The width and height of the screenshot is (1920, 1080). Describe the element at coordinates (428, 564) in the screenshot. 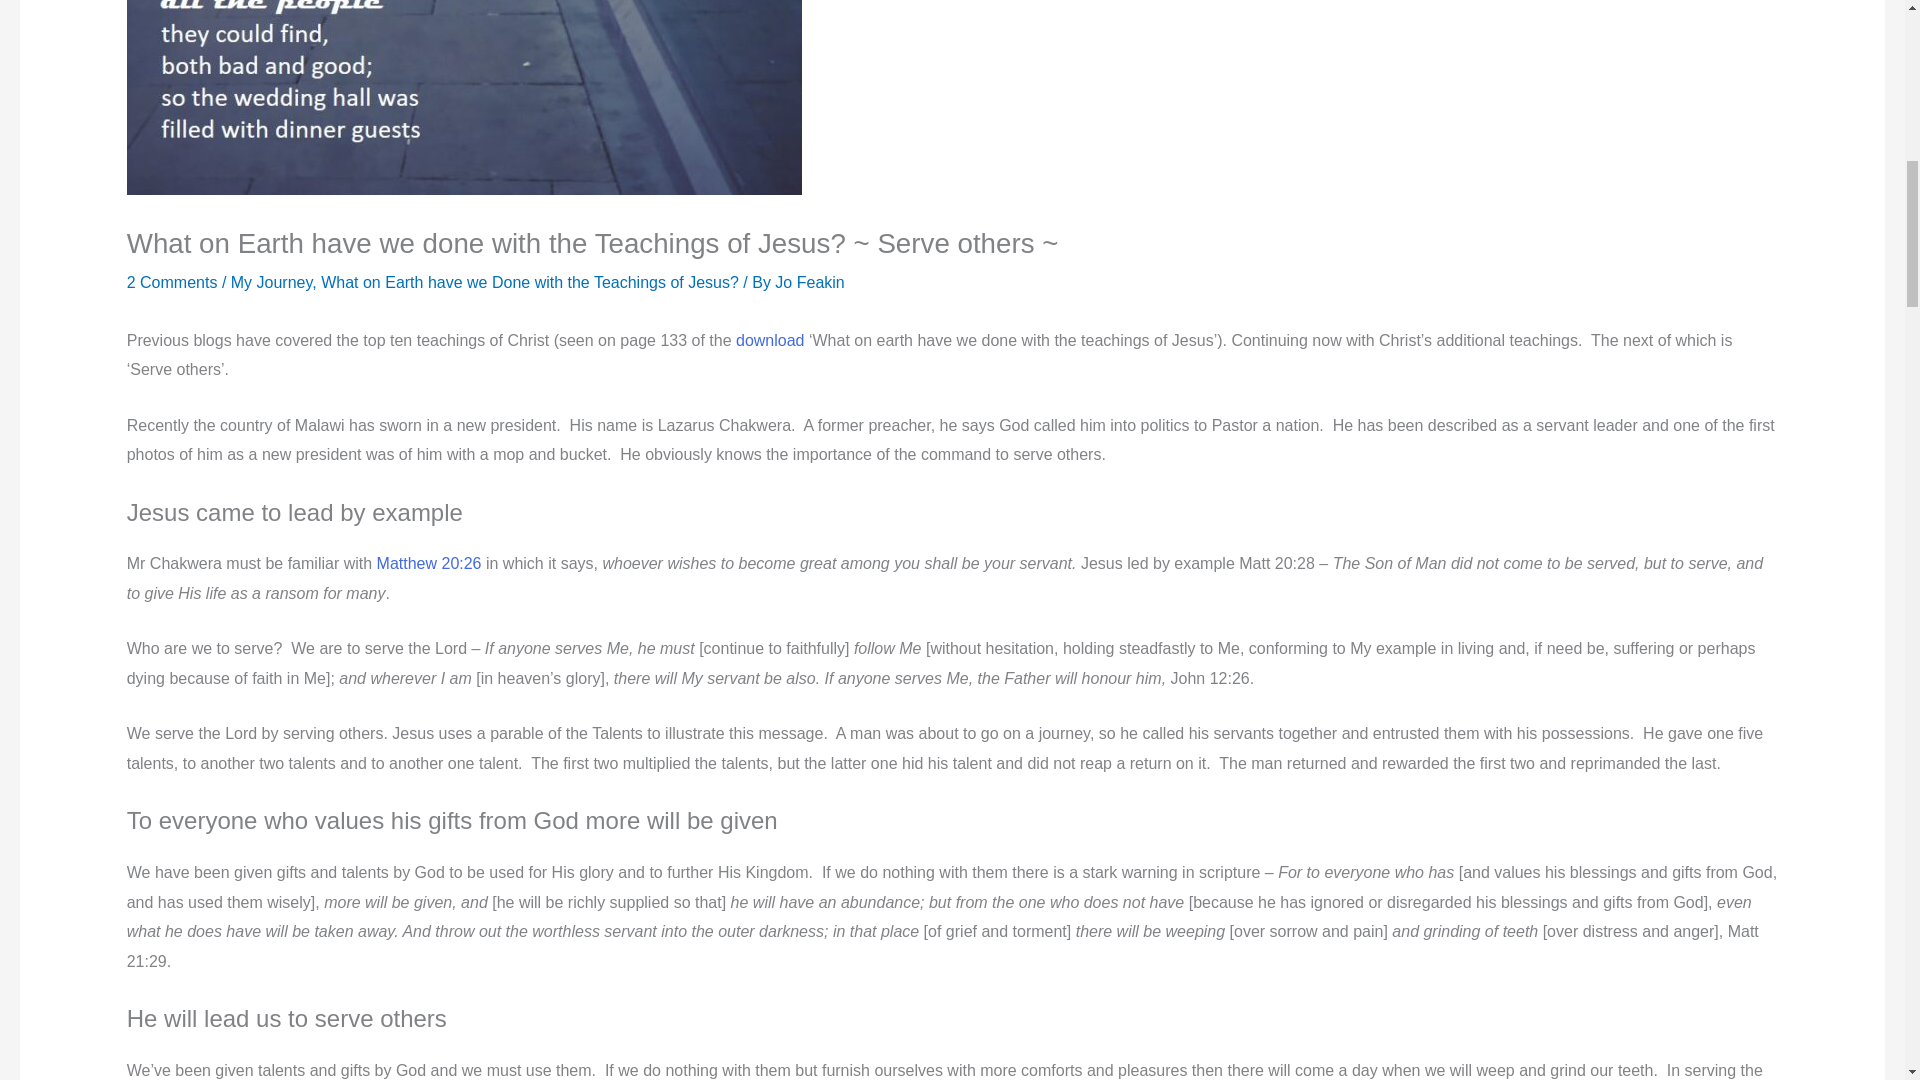

I see `Matthew 20:26` at that location.